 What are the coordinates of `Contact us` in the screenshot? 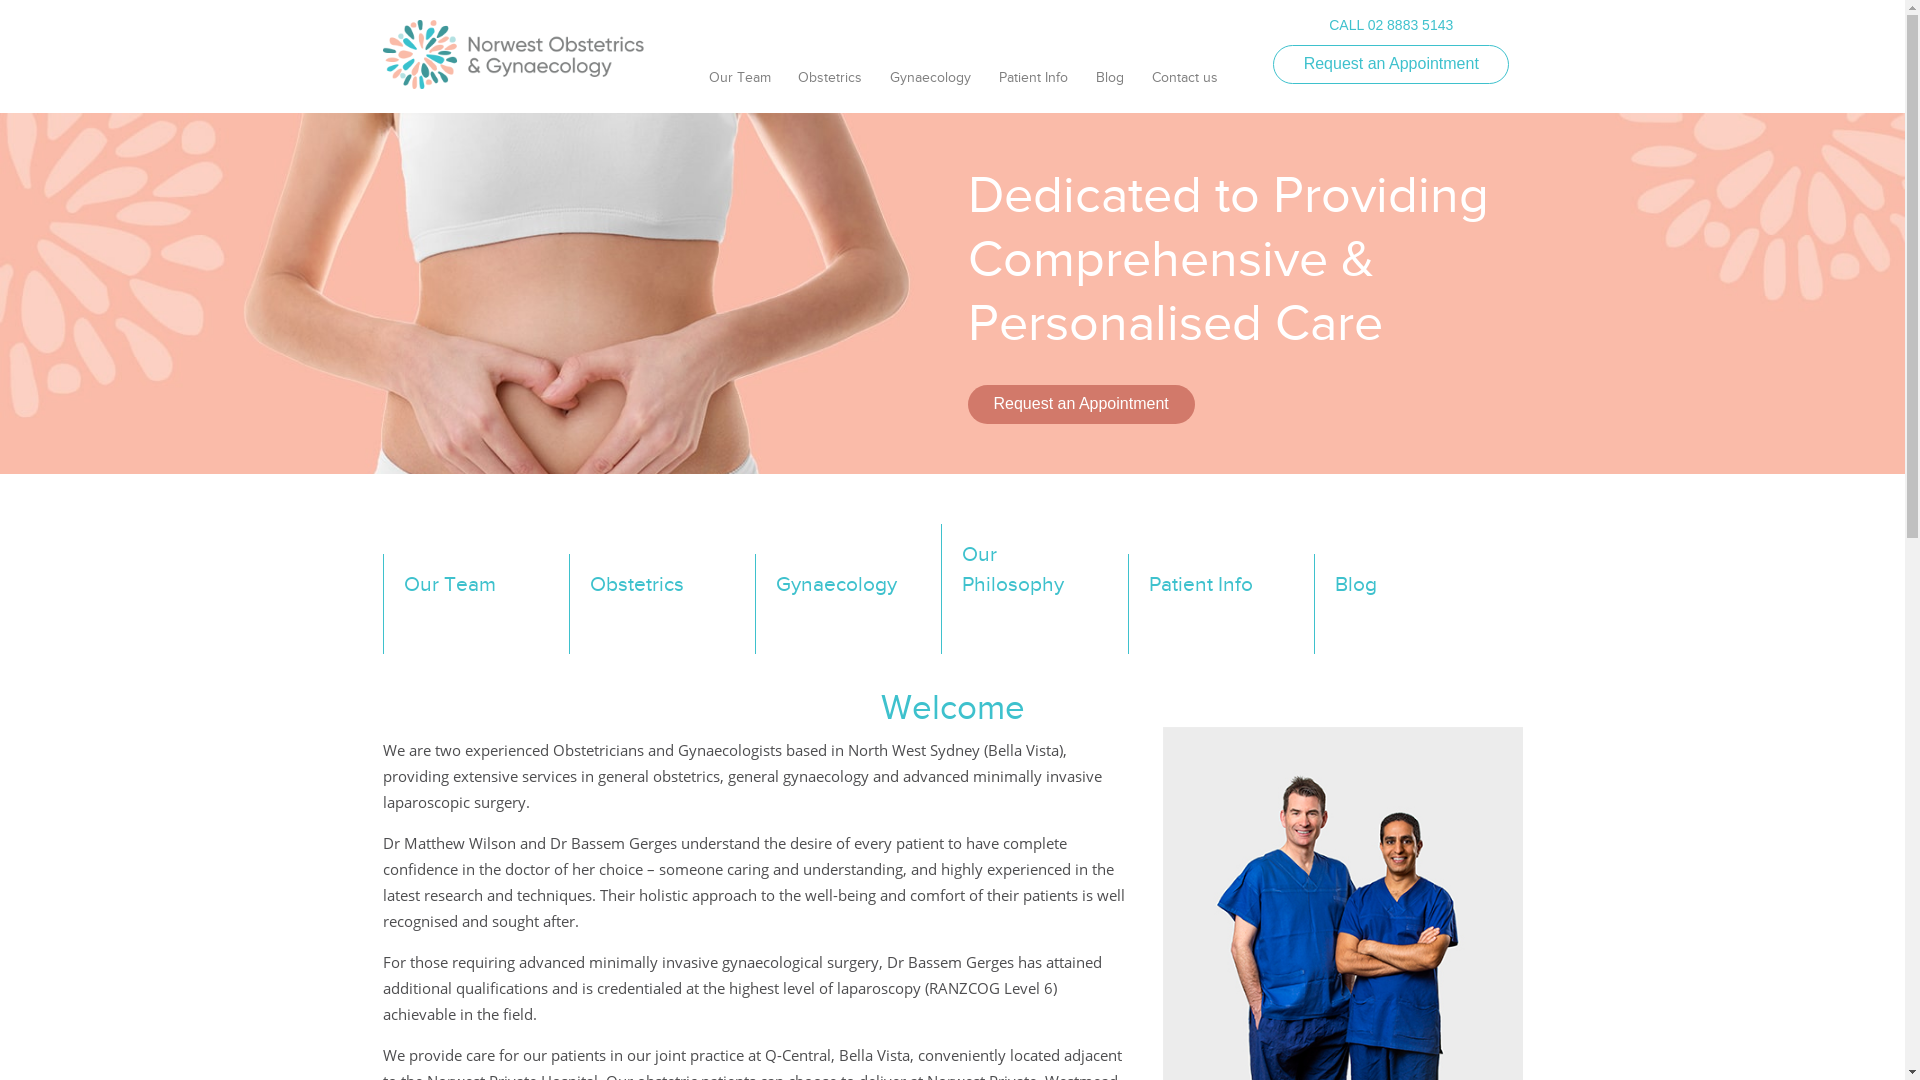 It's located at (1185, 86).